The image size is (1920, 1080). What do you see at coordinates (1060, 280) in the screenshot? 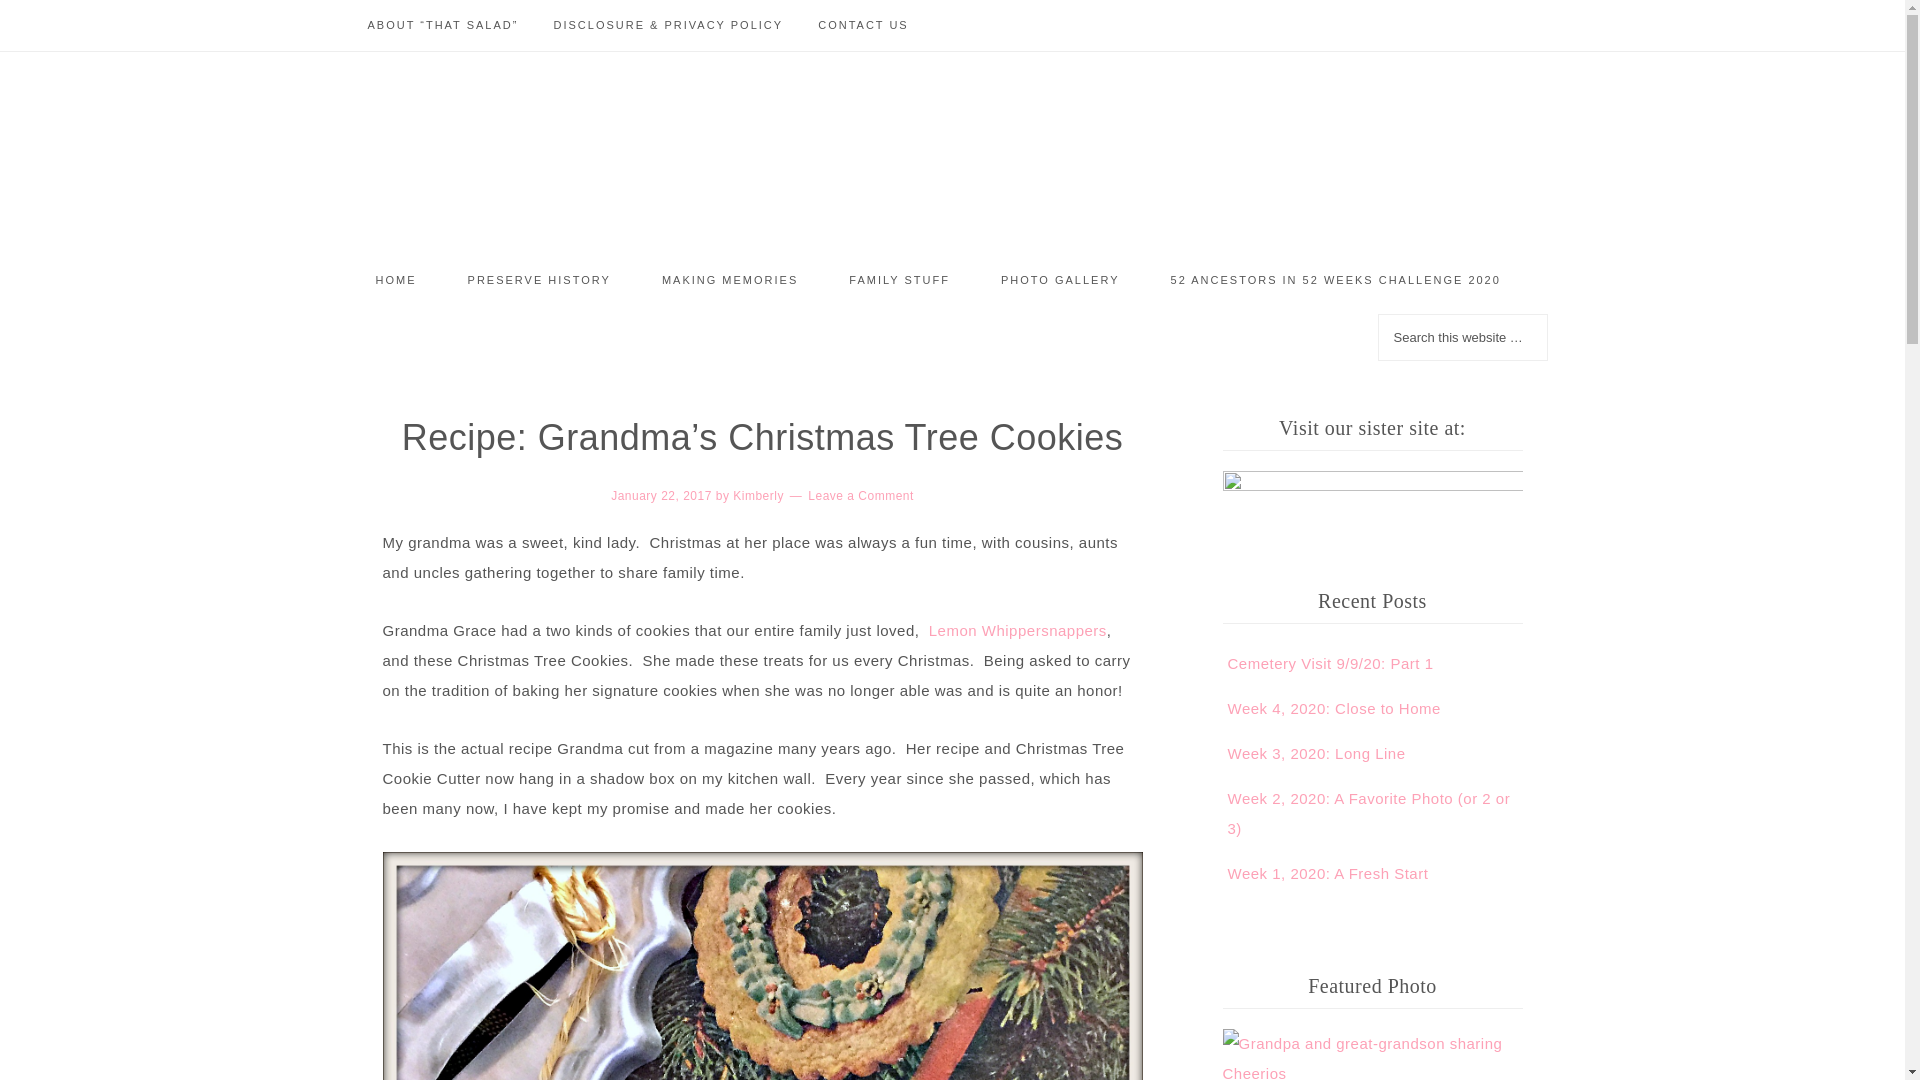
I see `PHOTO GALLERY` at bounding box center [1060, 280].